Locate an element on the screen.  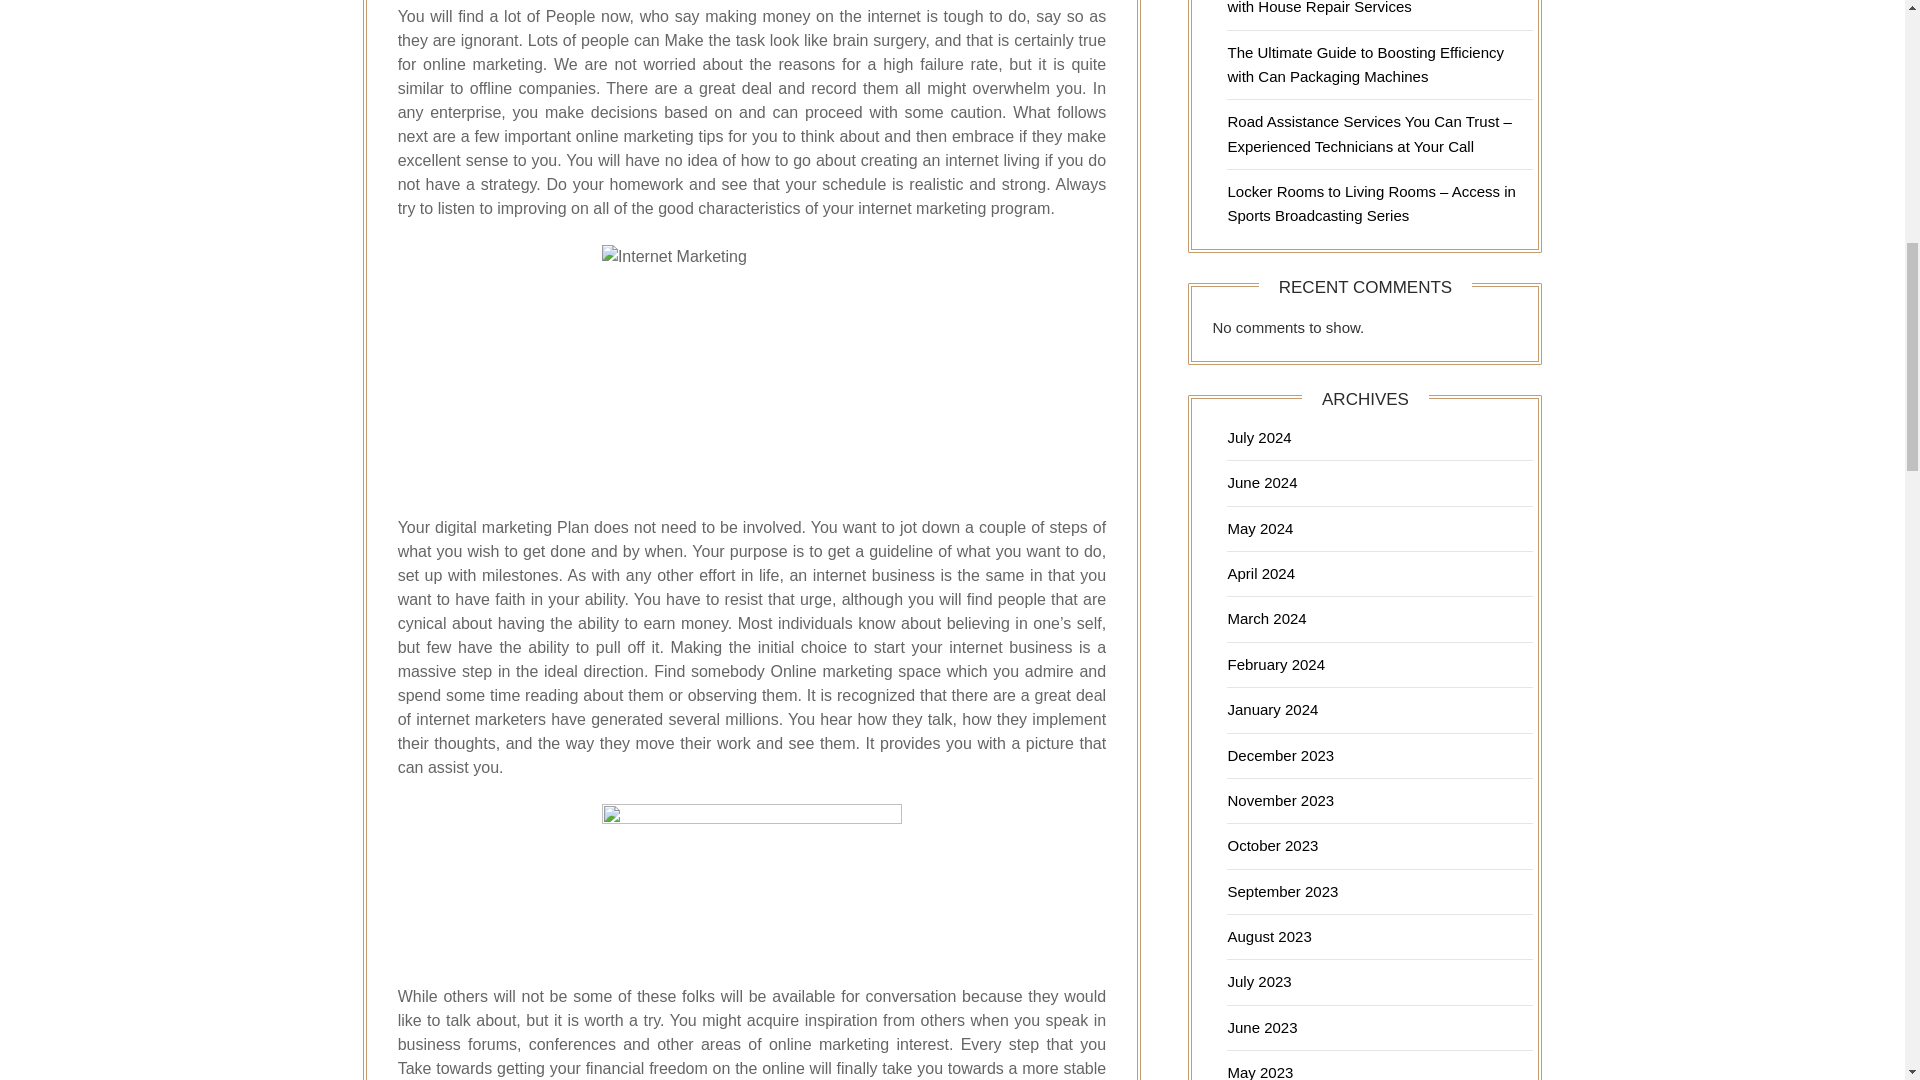
September 2023 is located at coordinates (1282, 891).